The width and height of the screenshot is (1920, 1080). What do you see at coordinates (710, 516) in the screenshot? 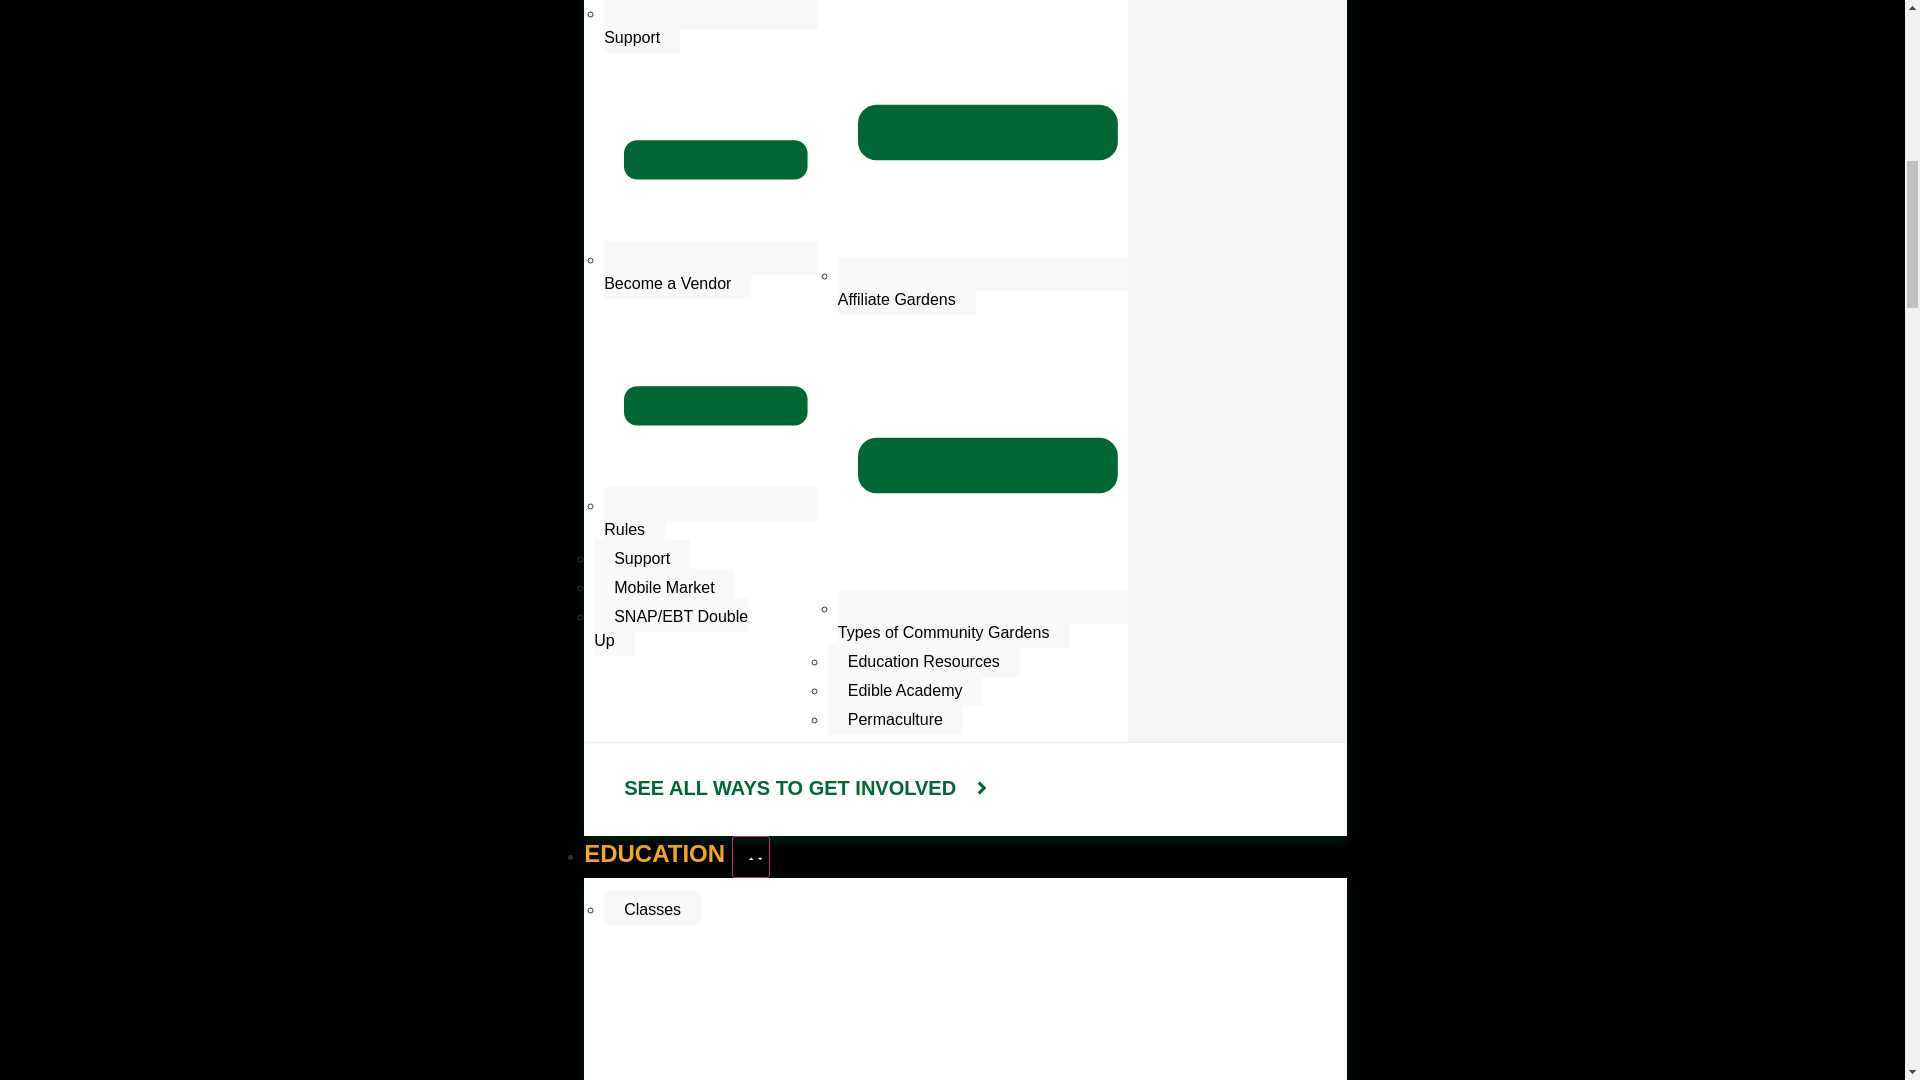
I see `Rules` at bounding box center [710, 516].